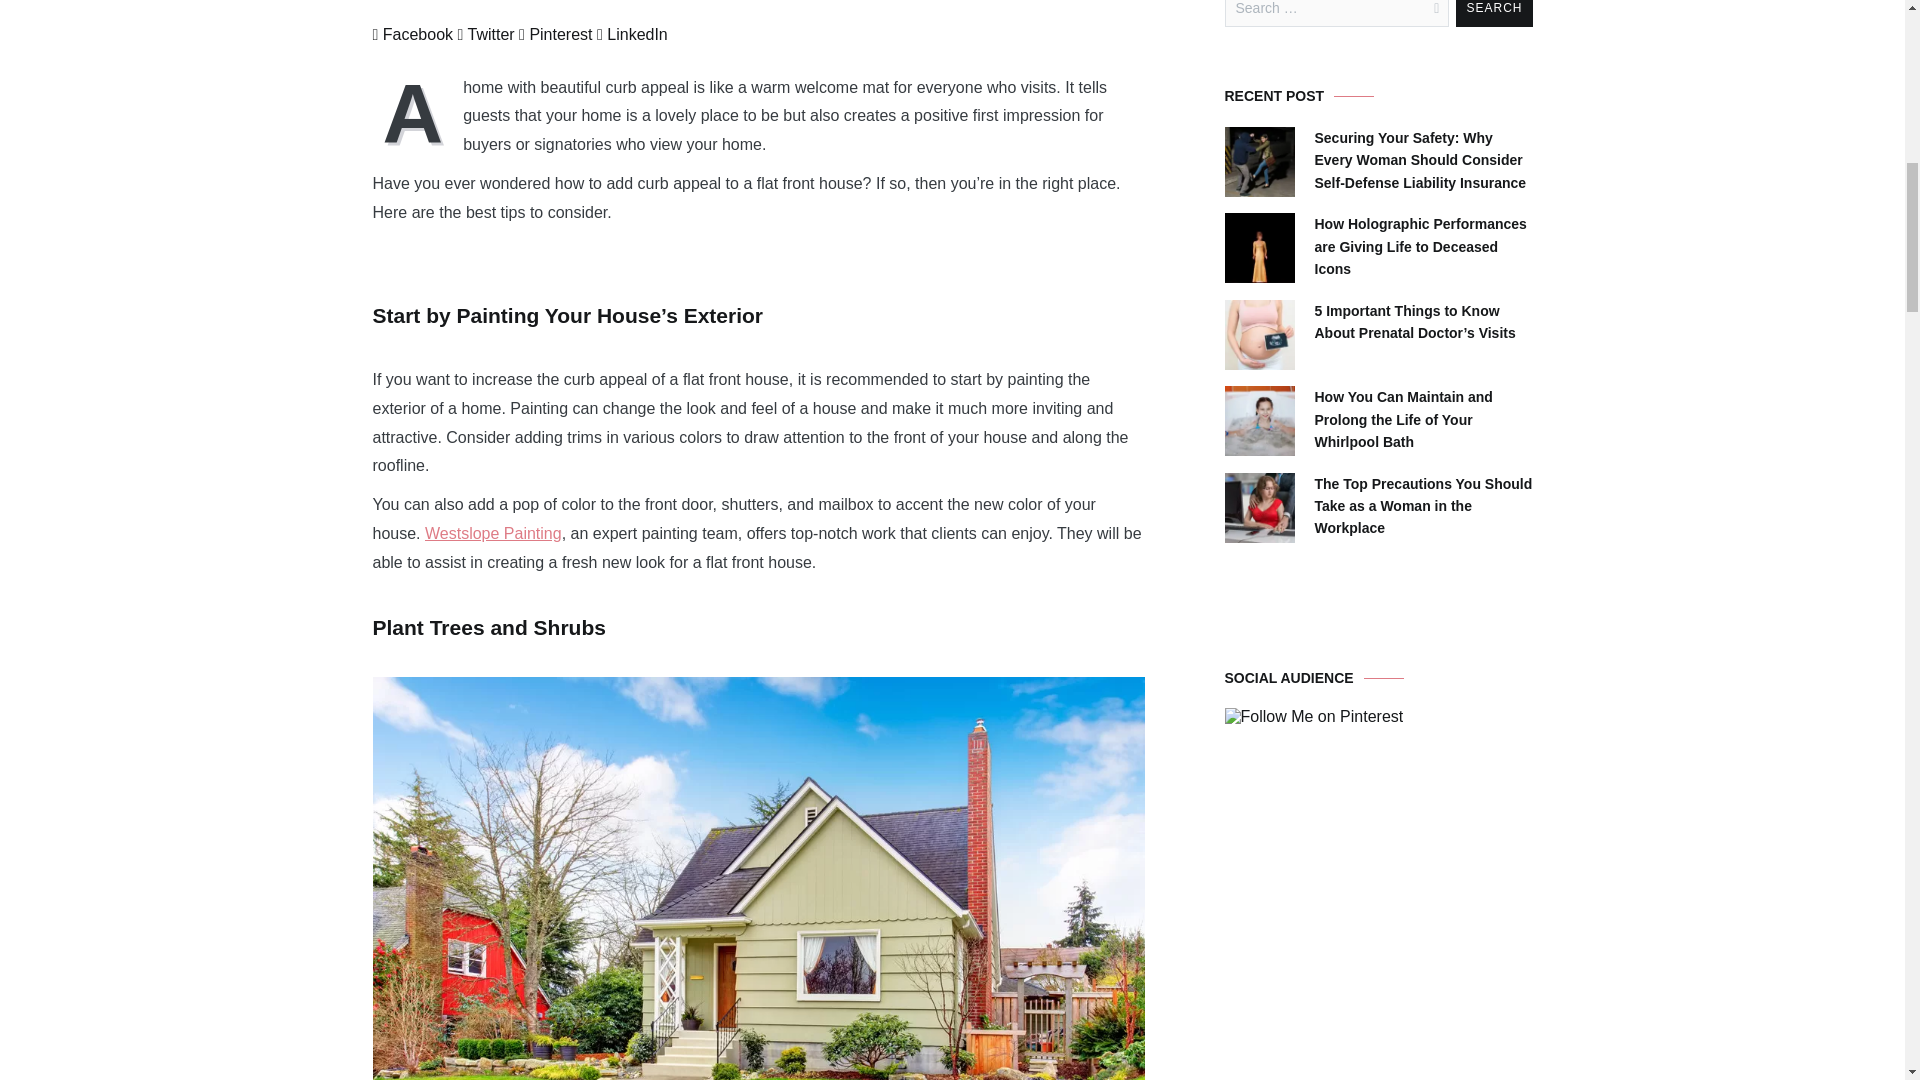  Describe the element at coordinates (632, 34) in the screenshot. I see `LinkedIn` at that location.